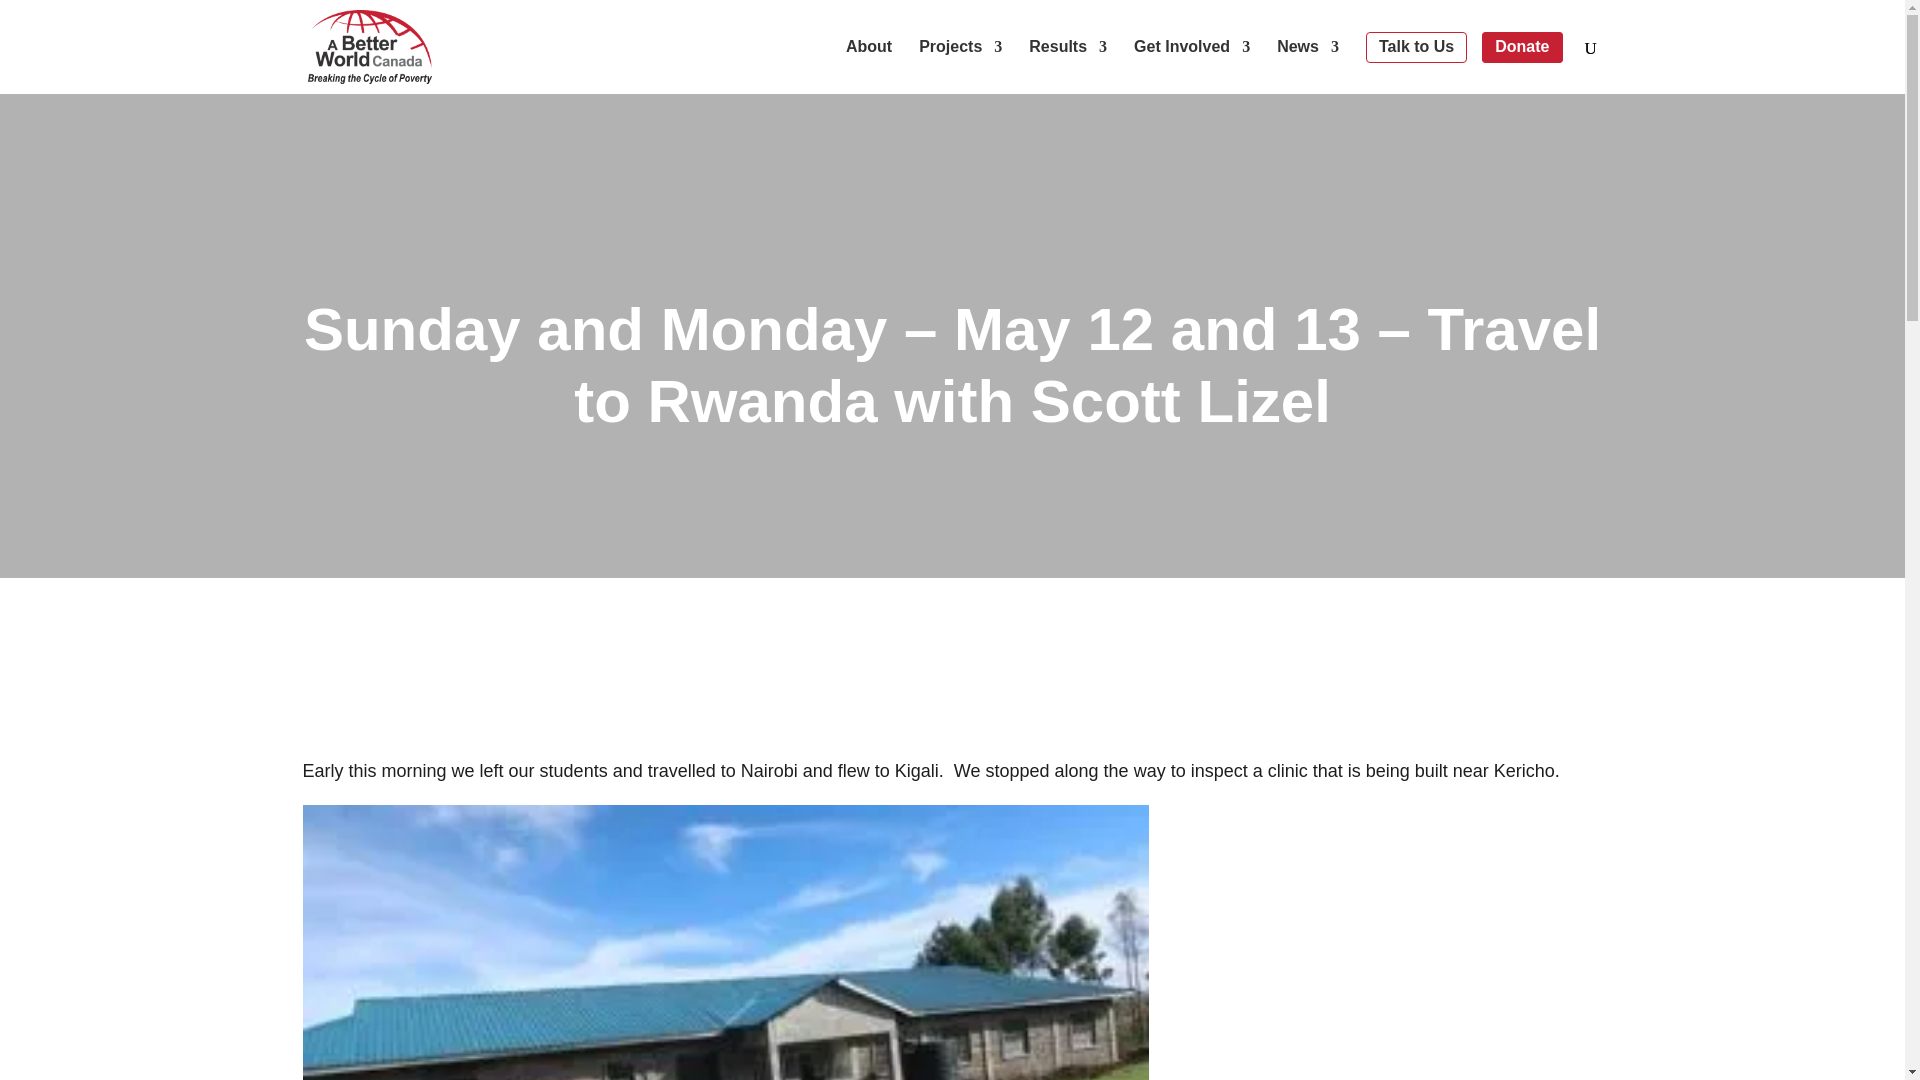  Describe the element at coordinates (1416, 47) in the screenshot. I see `Talk to Us` at that location.